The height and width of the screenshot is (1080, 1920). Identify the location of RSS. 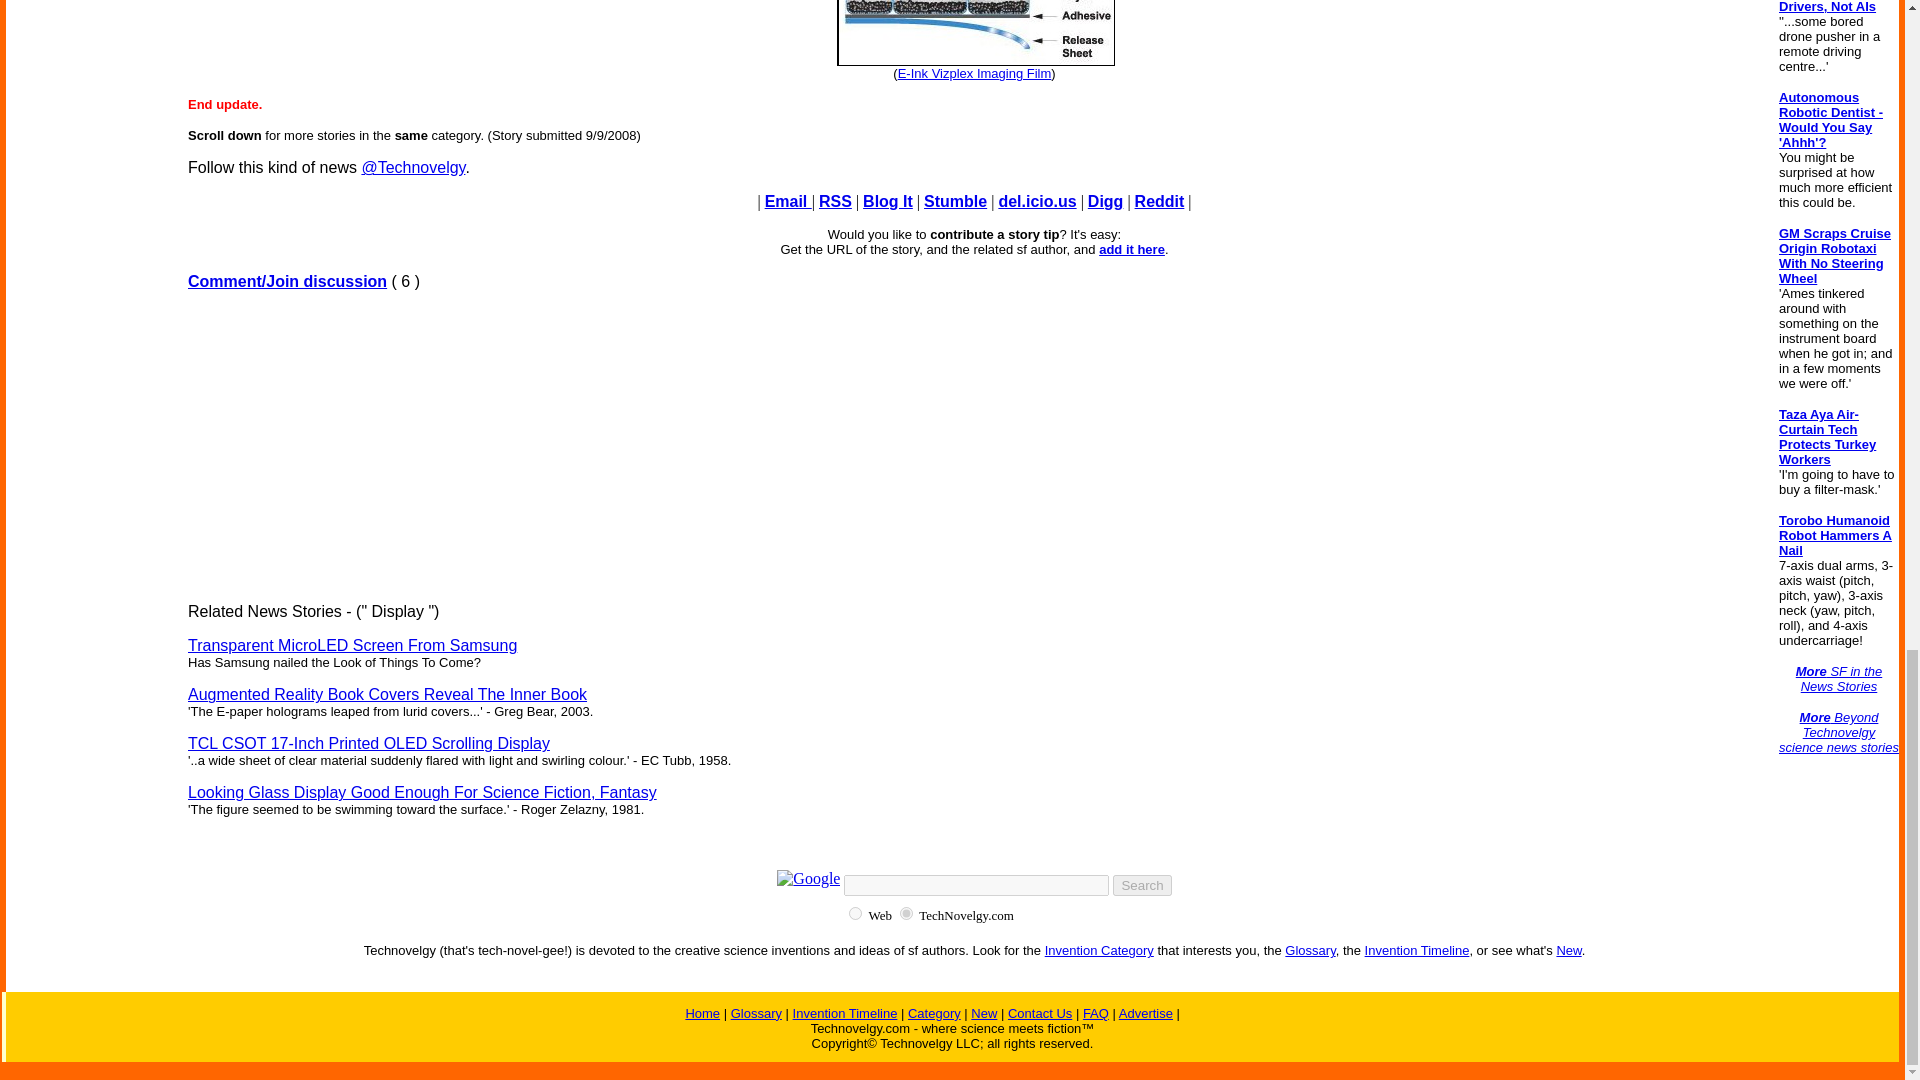
(836, 201).